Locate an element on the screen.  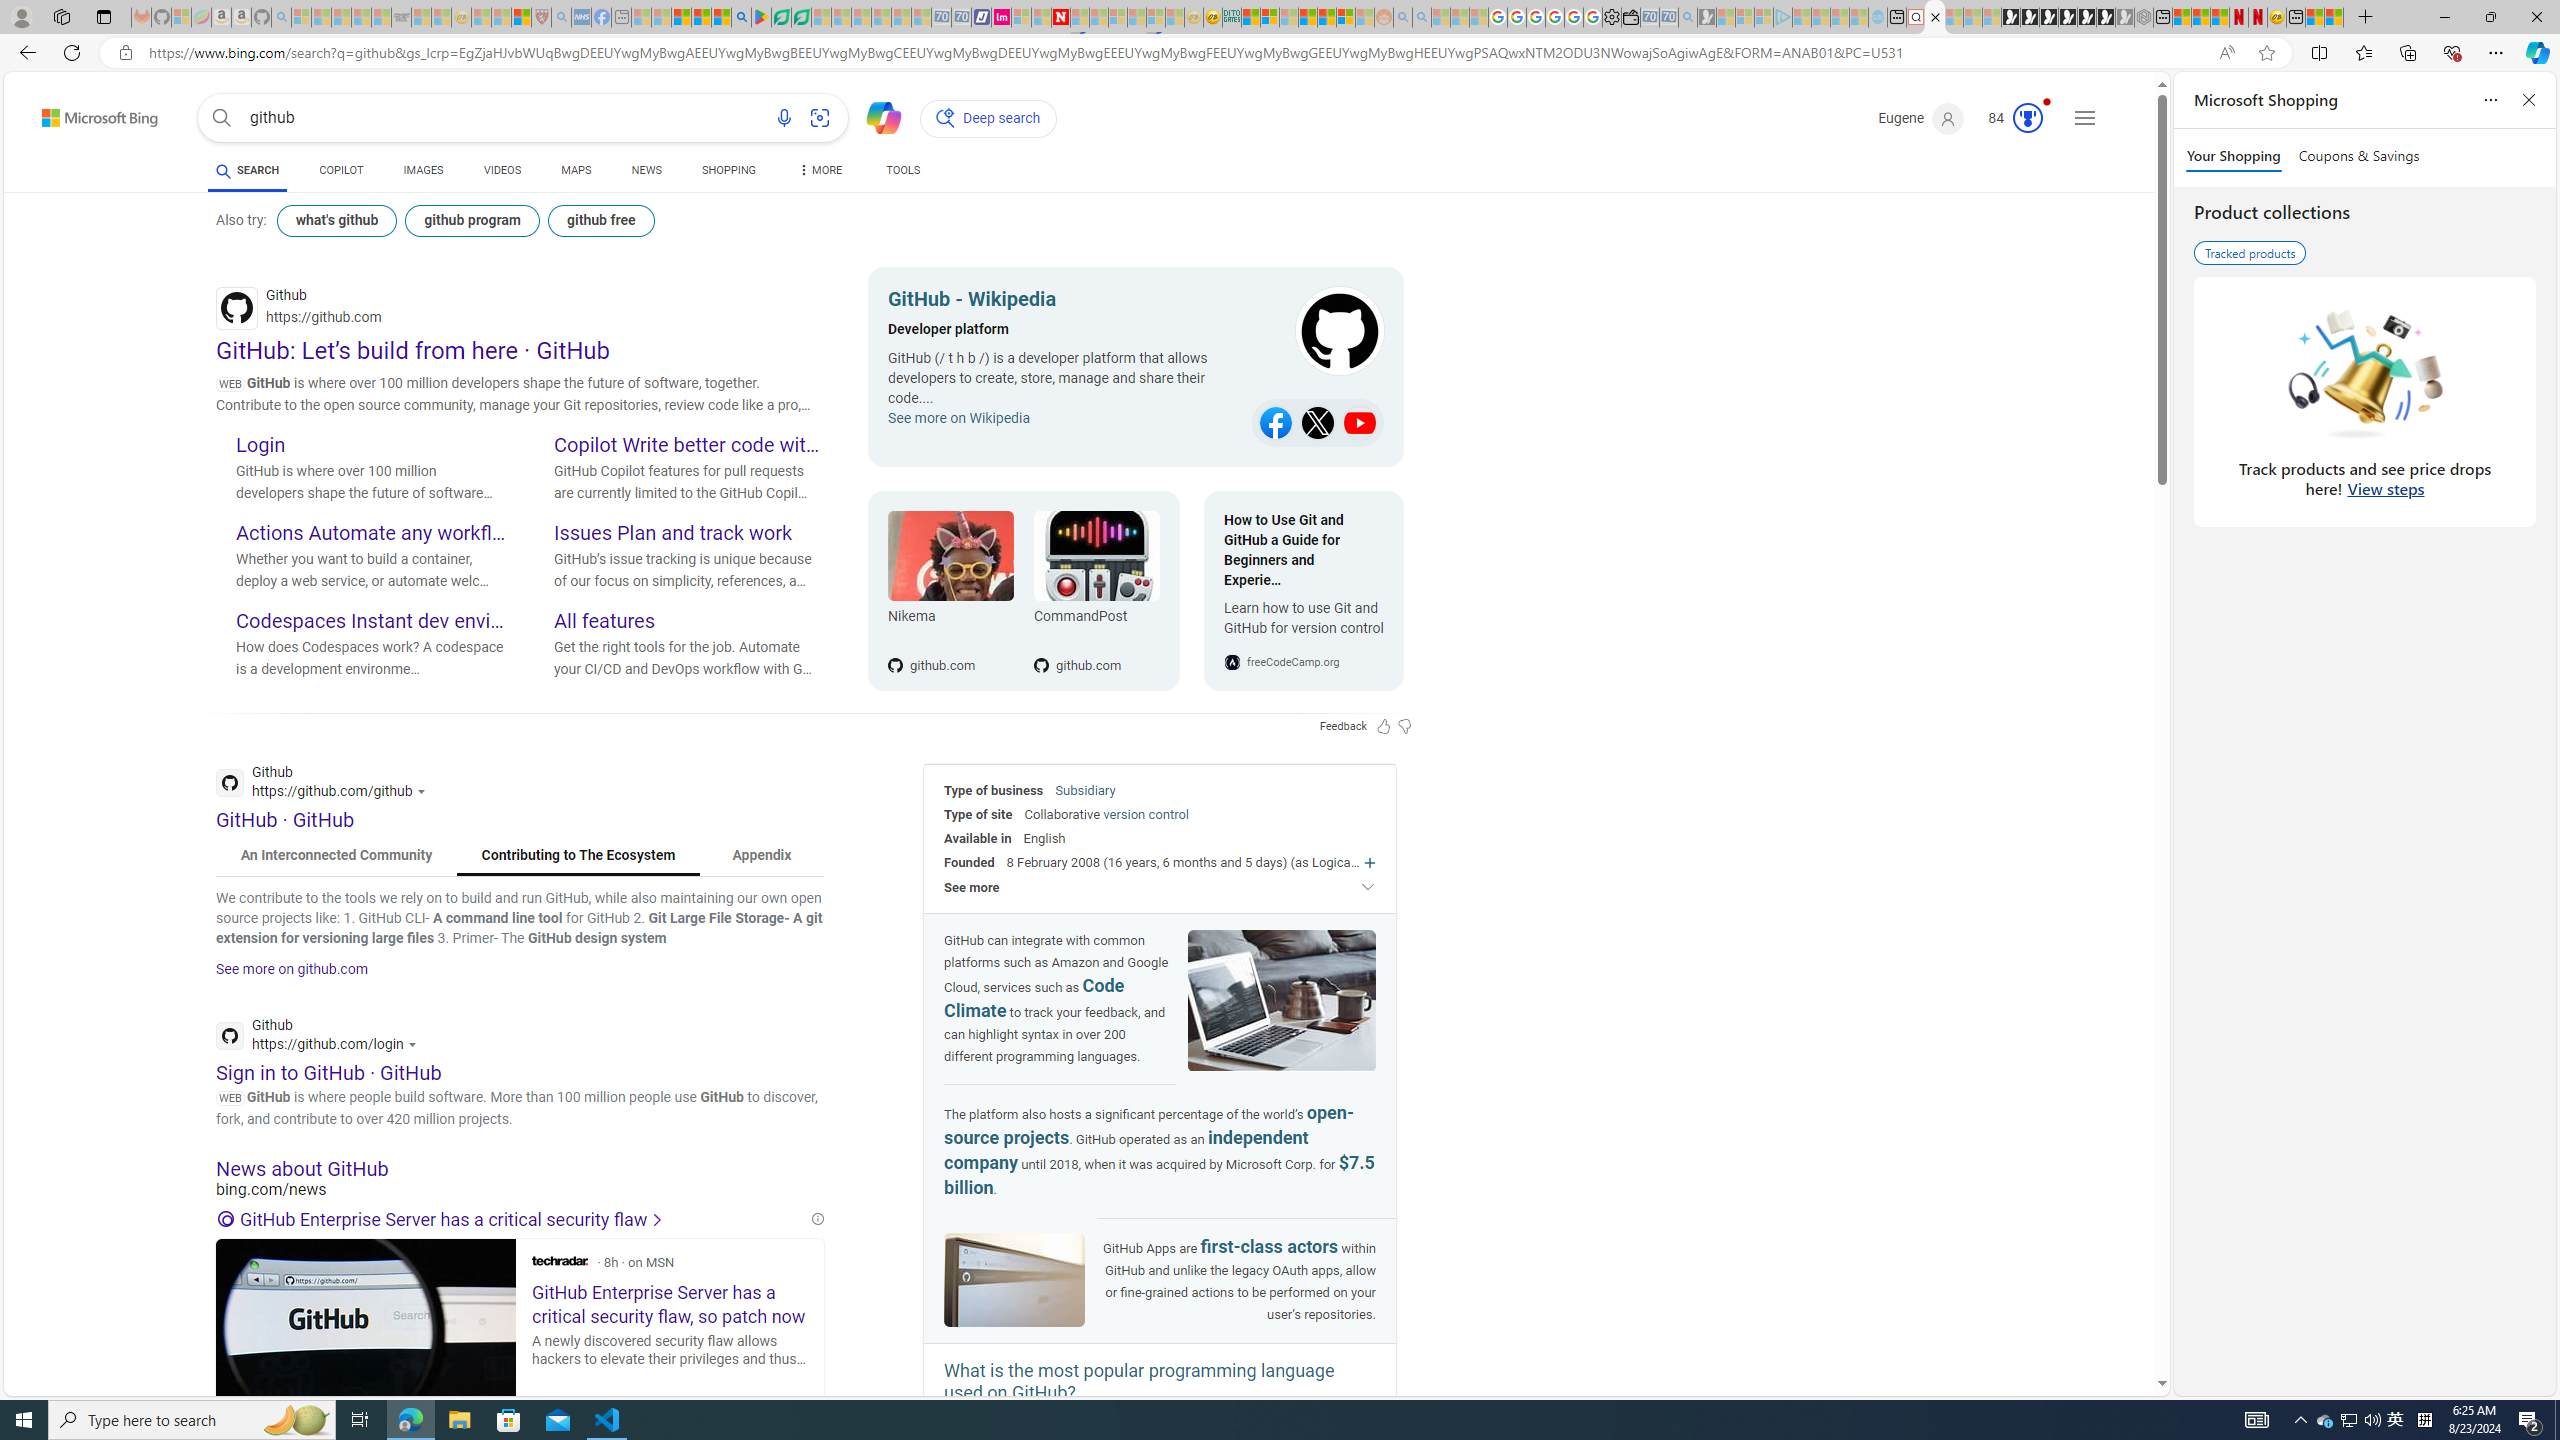
CommandPost is located at coordinates (1096, 556).